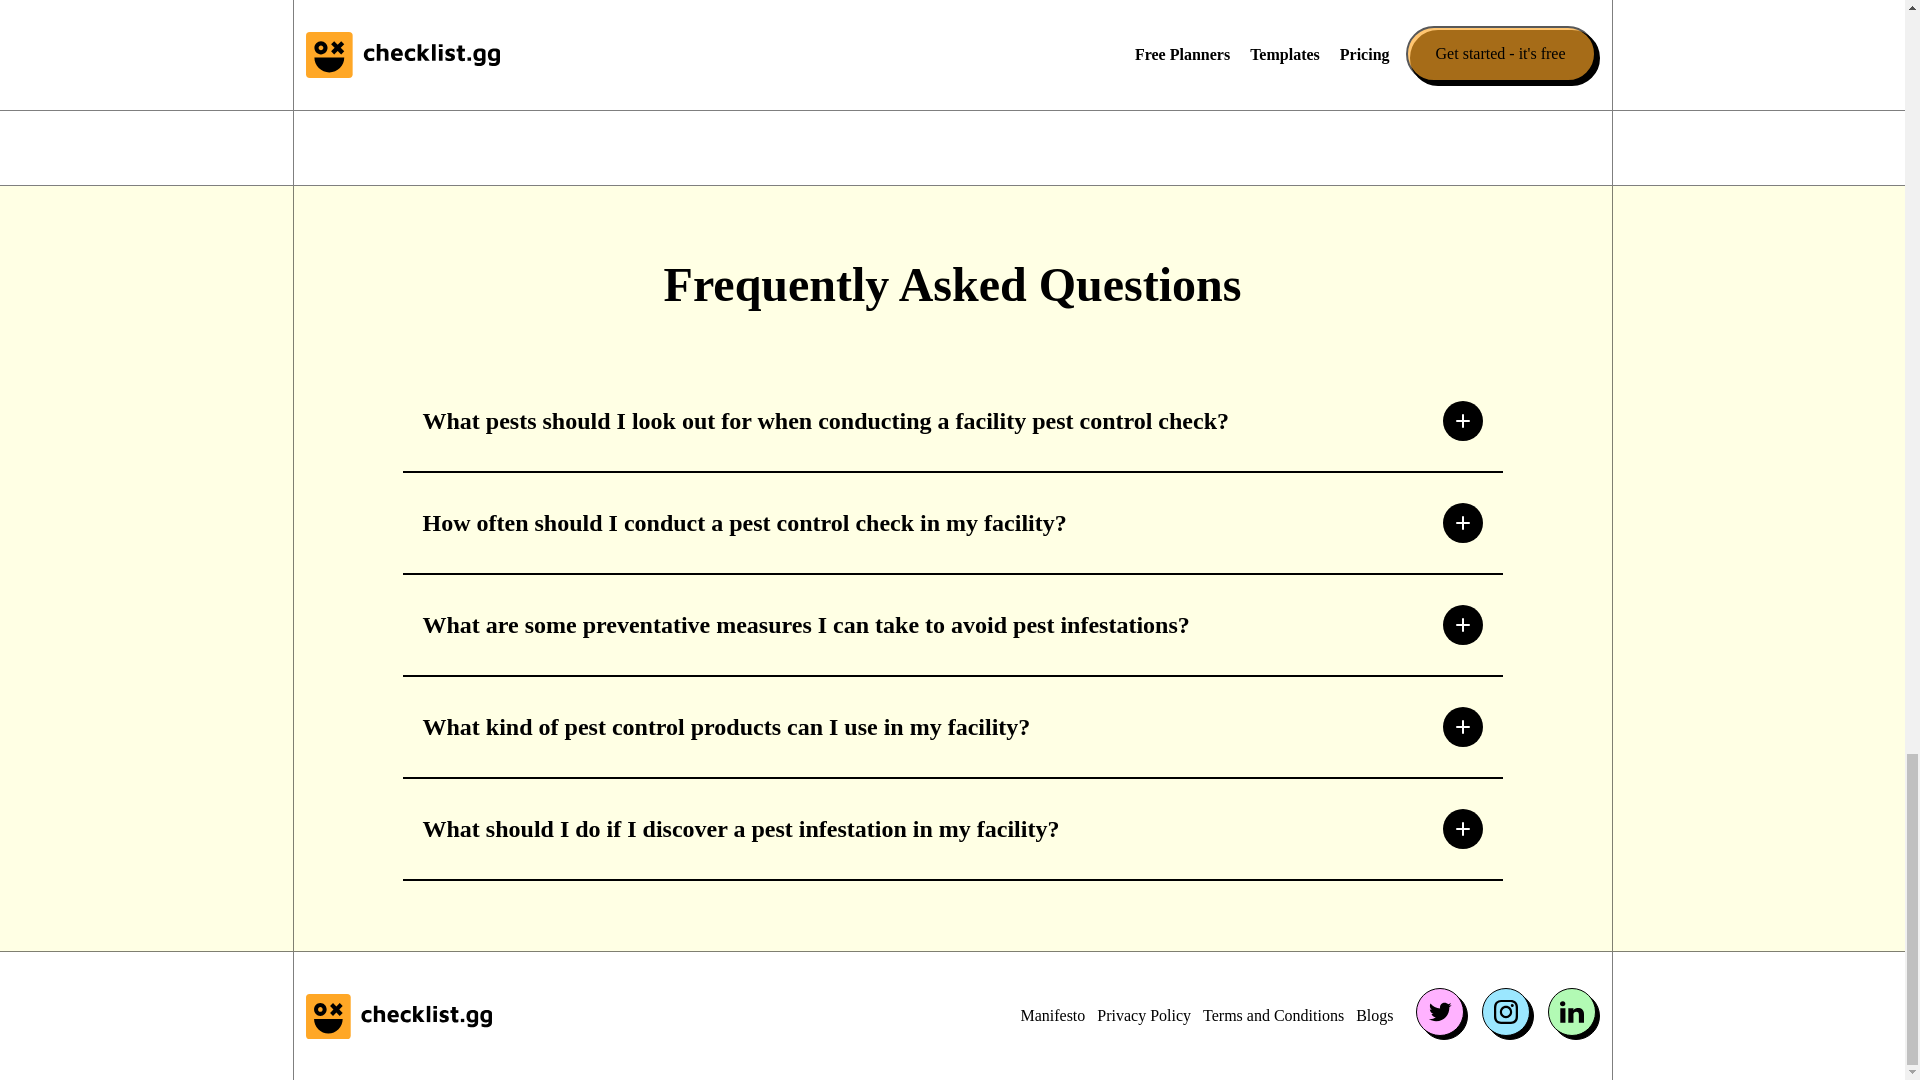 This screenshot has width=1920, height=1080. What do you see at coordinates (1374, 1016) in the screenshot?
I see `Blogs` at bounding box center [1374, 1016].